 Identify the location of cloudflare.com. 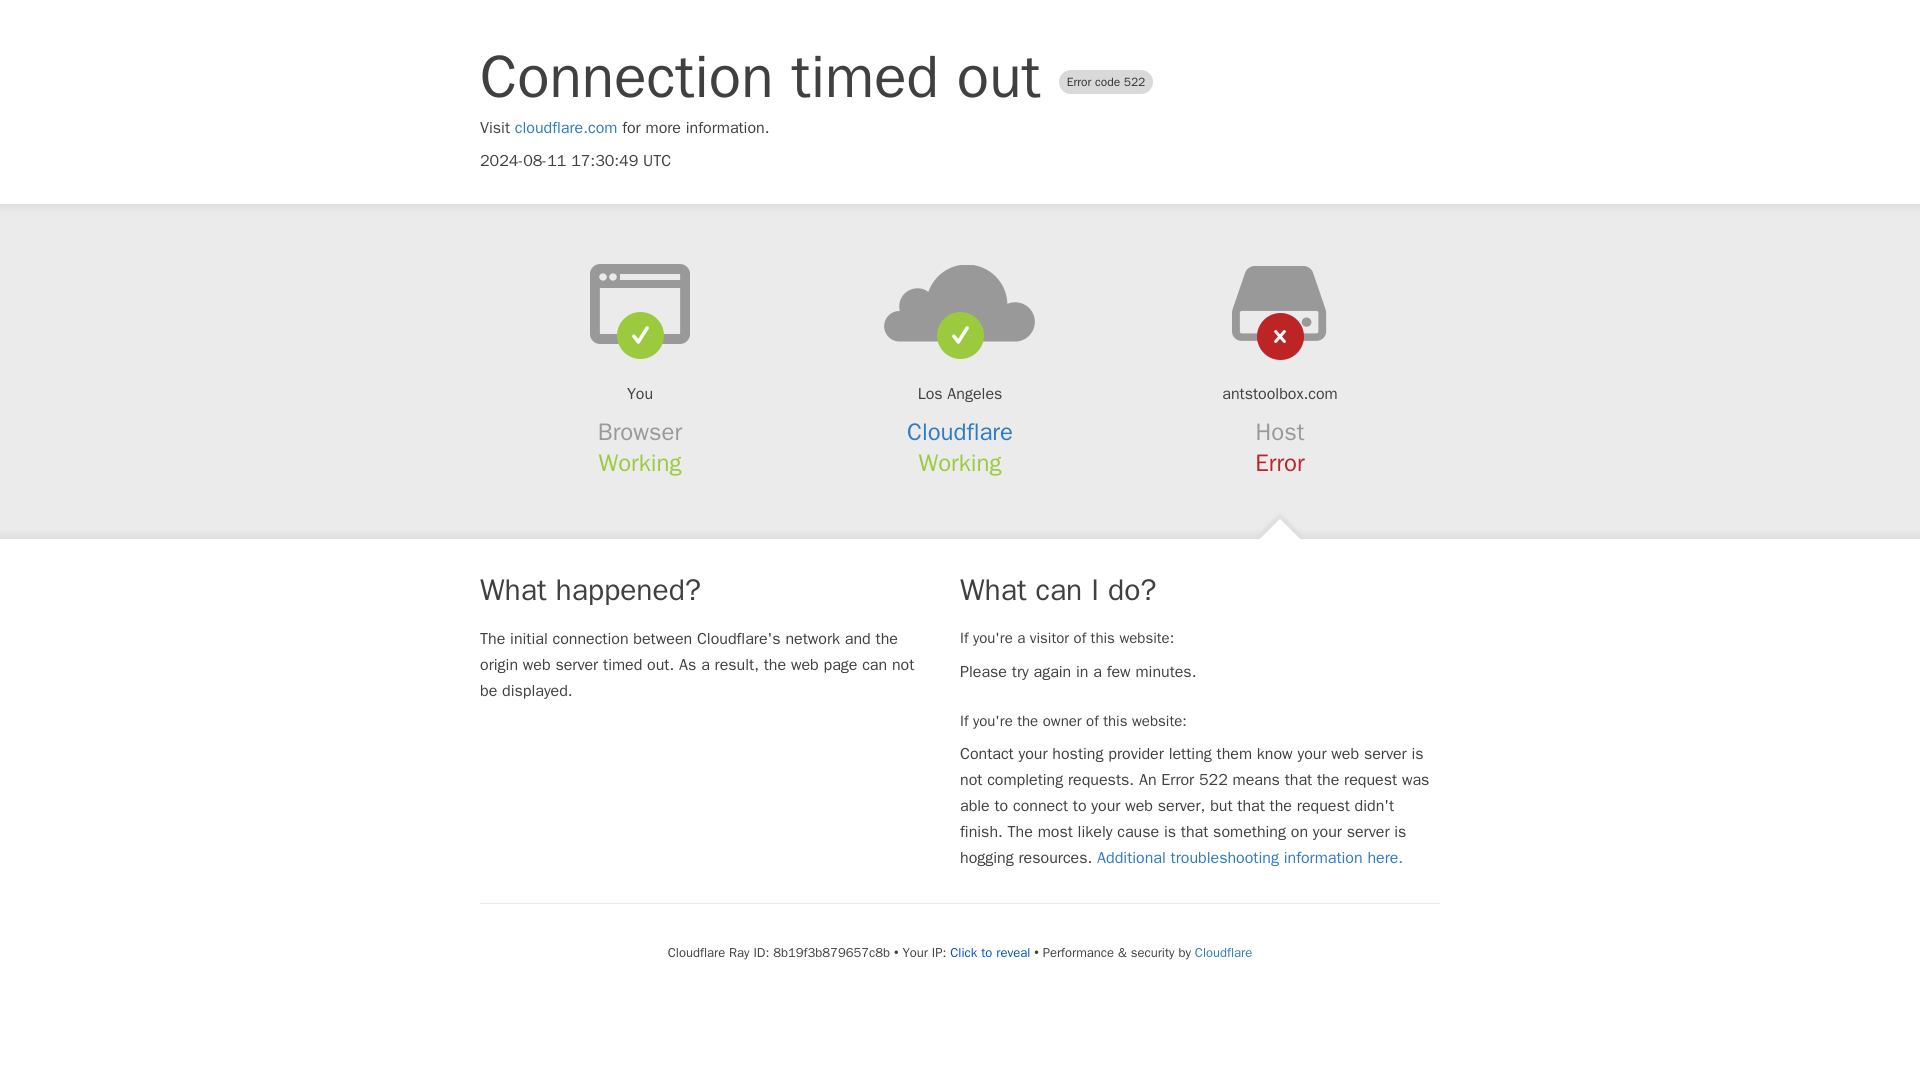
(566, 128).